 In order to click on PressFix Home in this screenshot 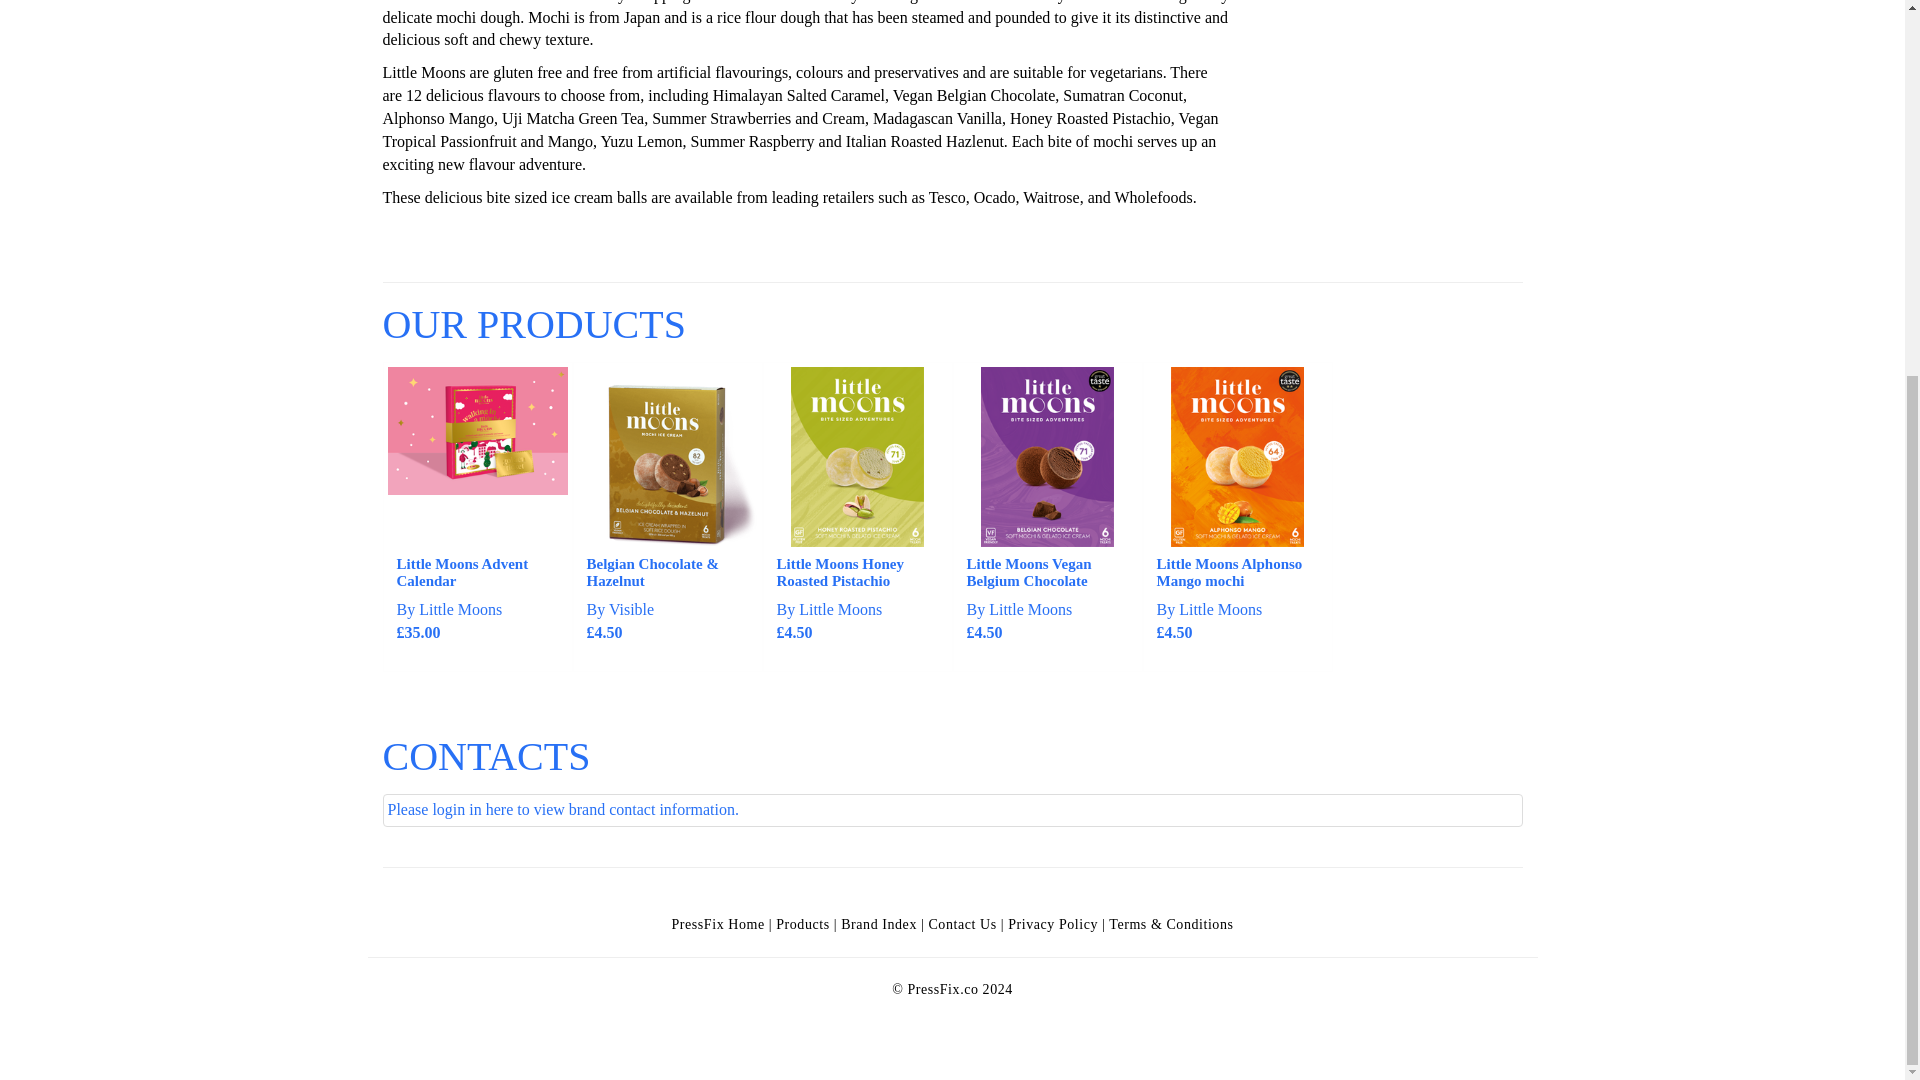, I will do `click(718, 924)`.